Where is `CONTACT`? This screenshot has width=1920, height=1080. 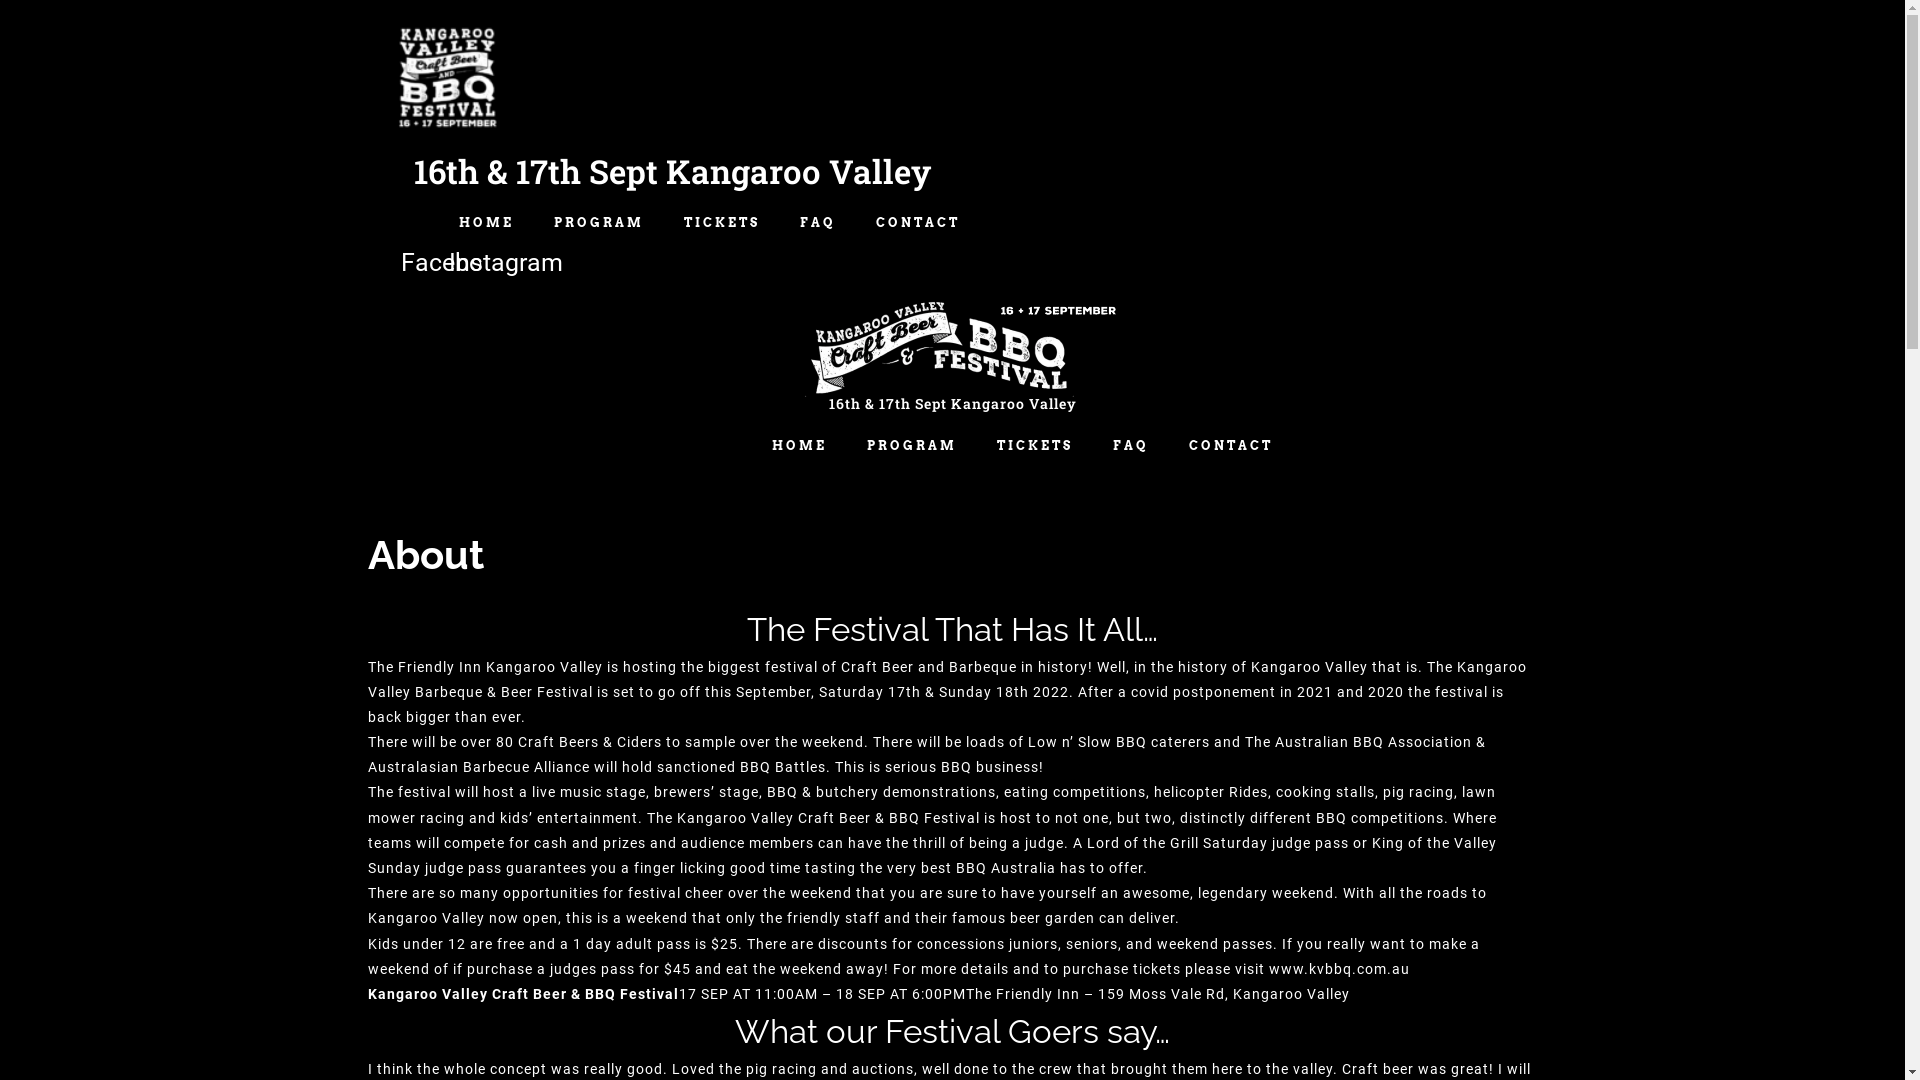 CONTACT is located at coordinates (1231, 446).